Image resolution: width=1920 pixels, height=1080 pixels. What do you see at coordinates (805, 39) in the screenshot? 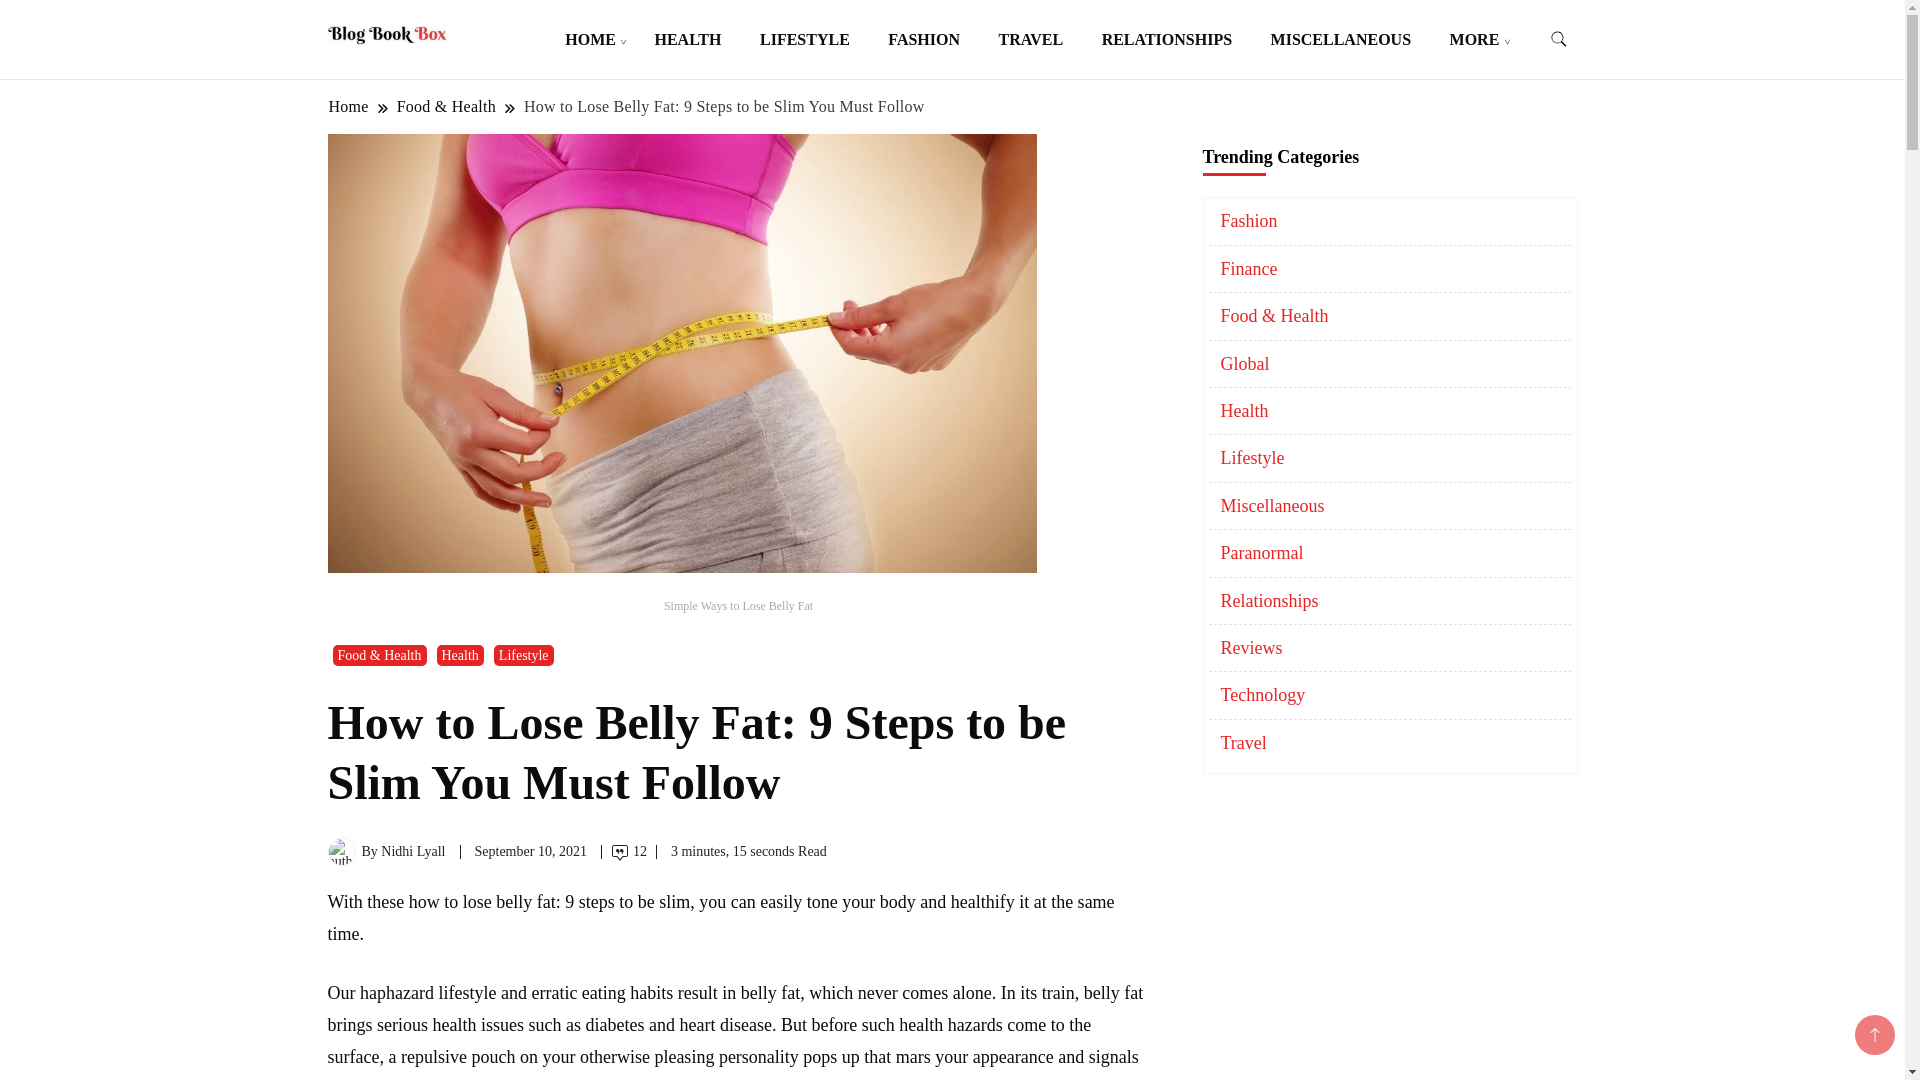
I see `LIFESTYLE` at bounding box center [805, 39].